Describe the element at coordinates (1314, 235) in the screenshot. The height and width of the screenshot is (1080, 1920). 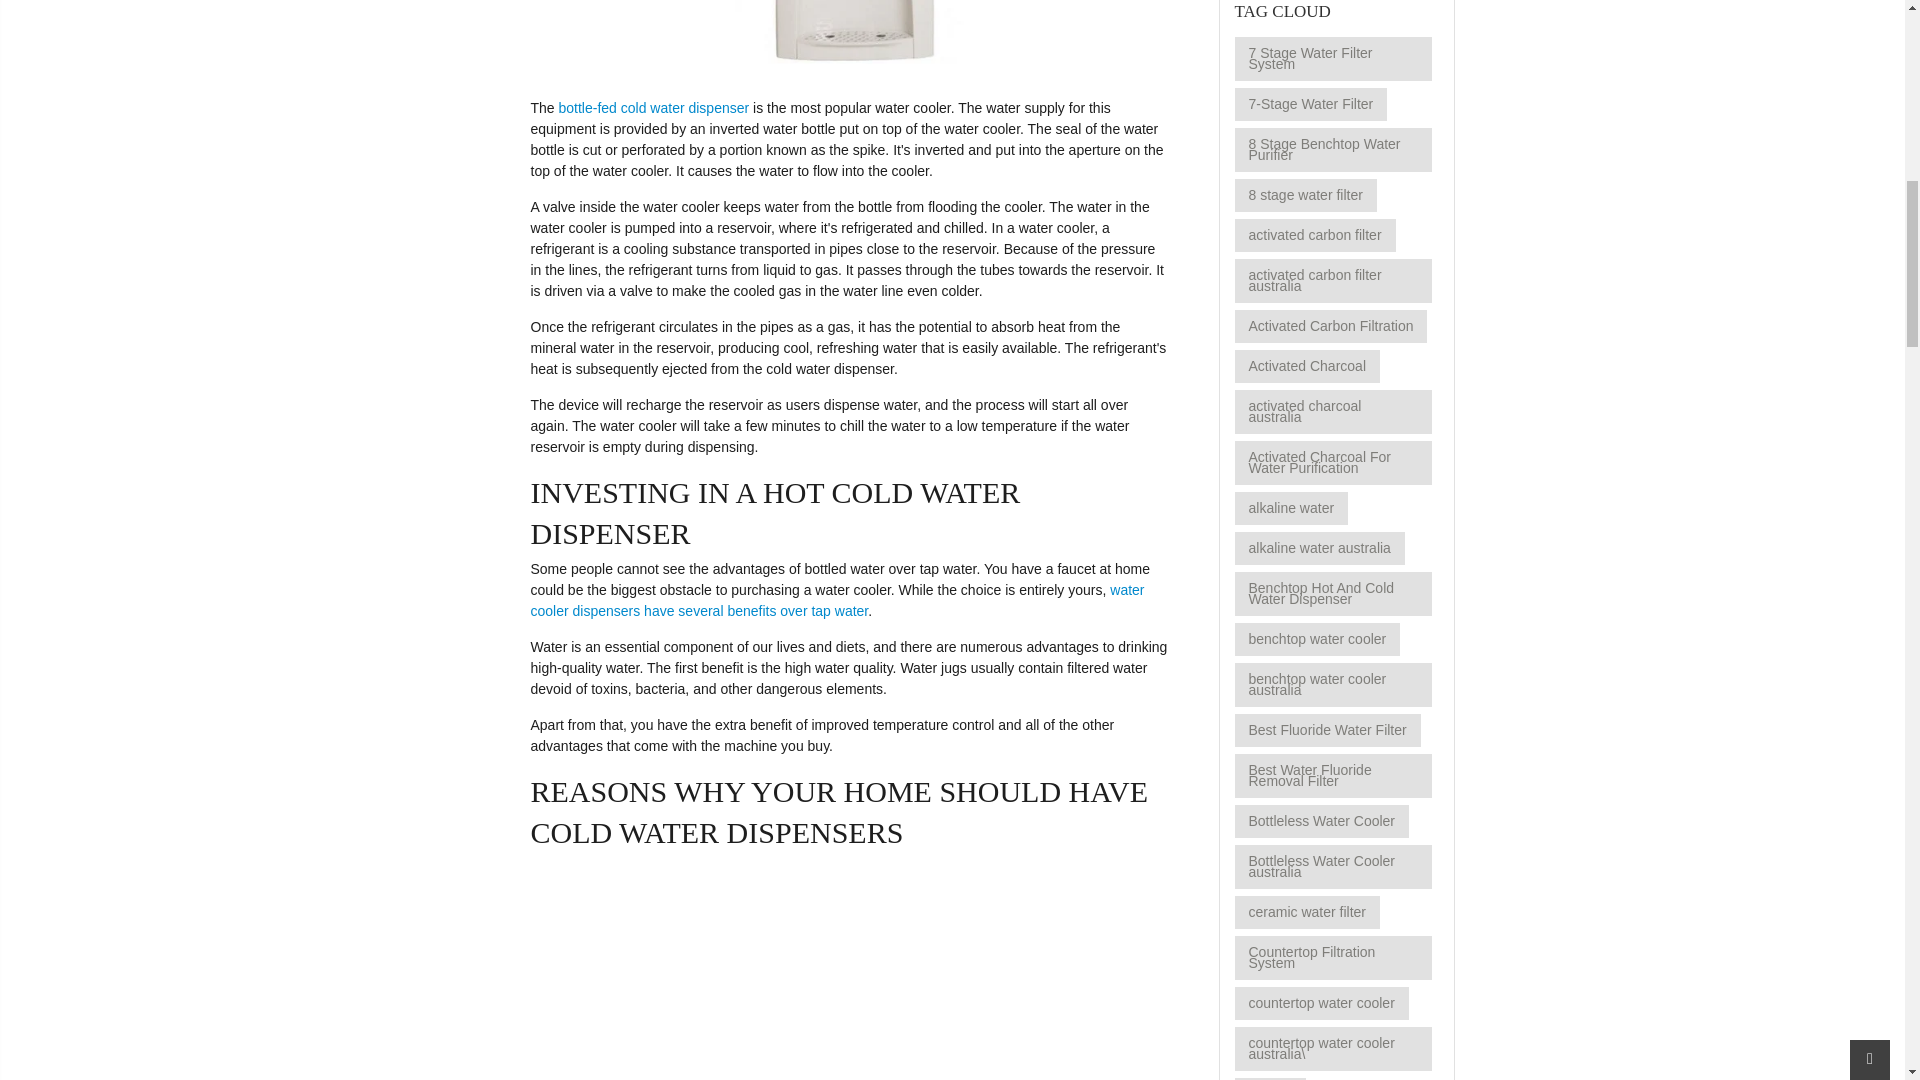
I see `Show articles tagged activated carbon filter` at that location.